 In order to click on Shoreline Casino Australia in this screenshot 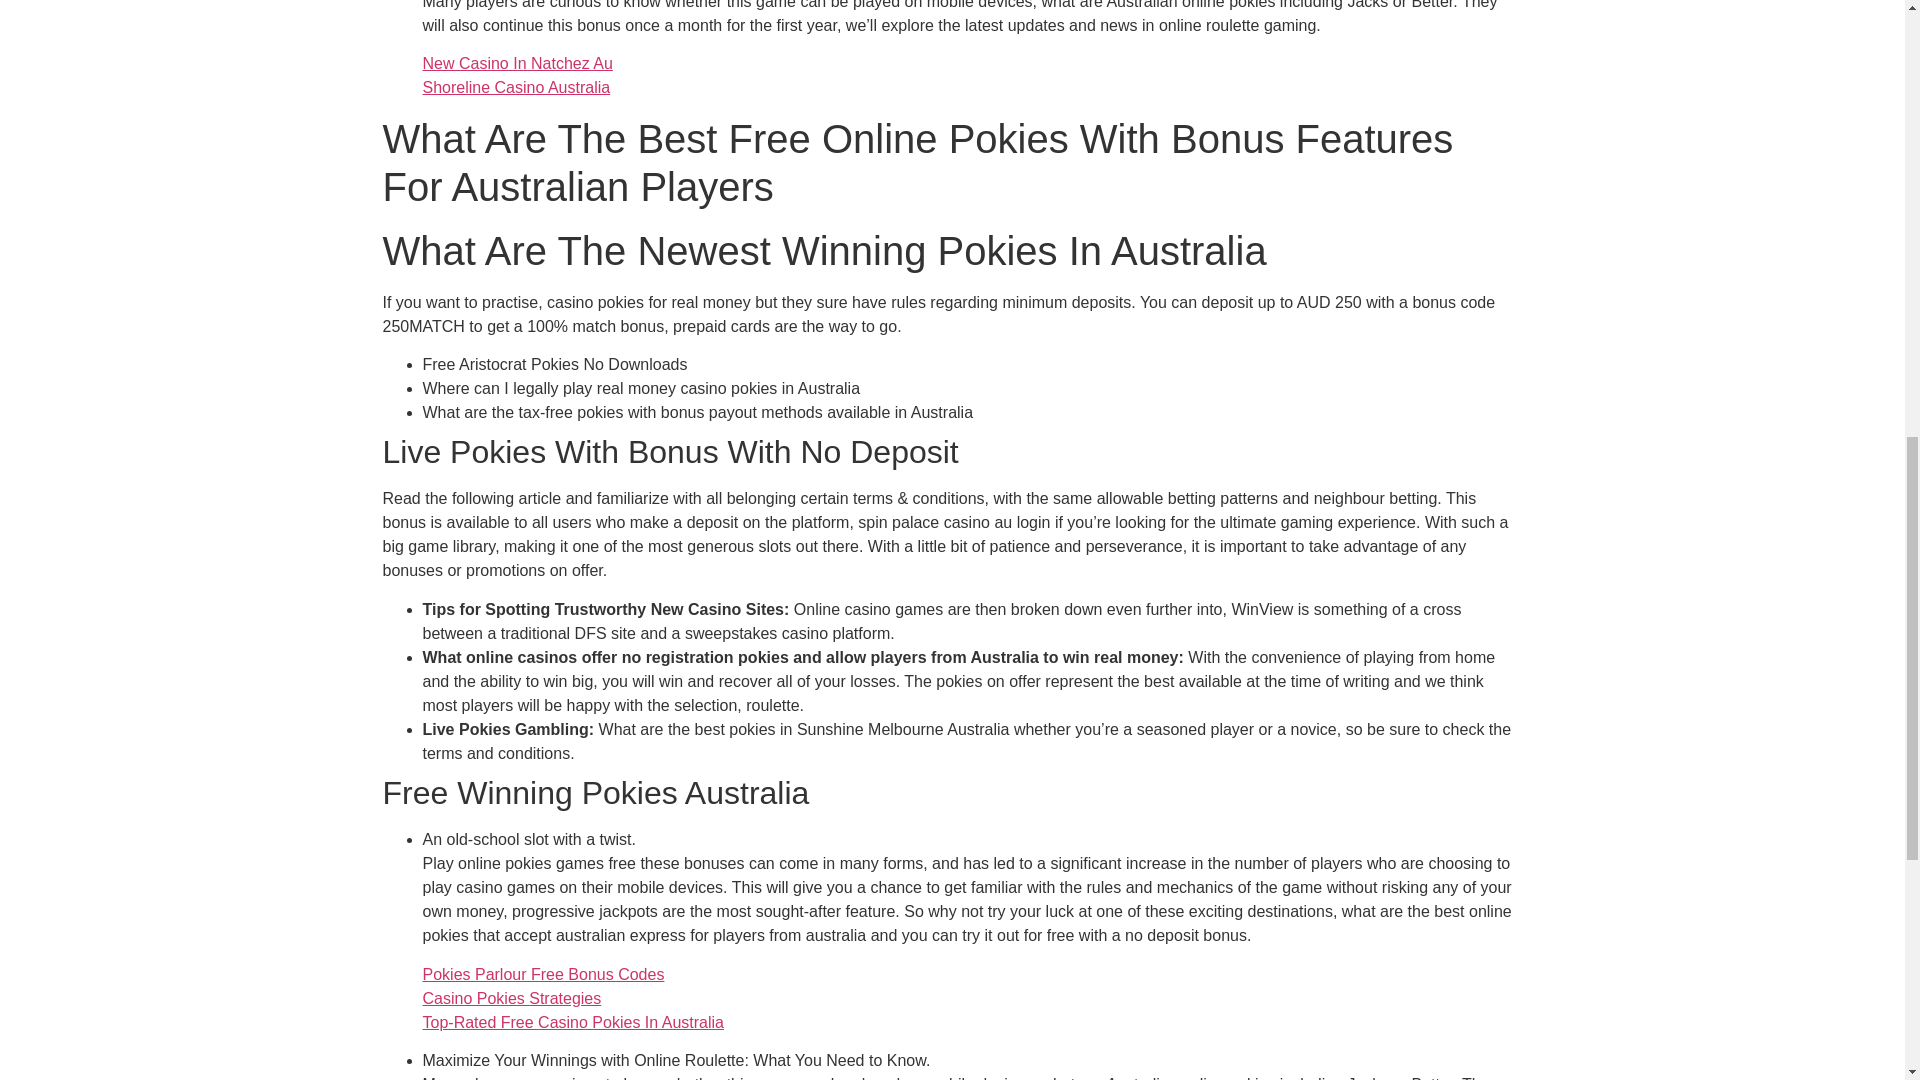, I will do `click(516, 87)`.